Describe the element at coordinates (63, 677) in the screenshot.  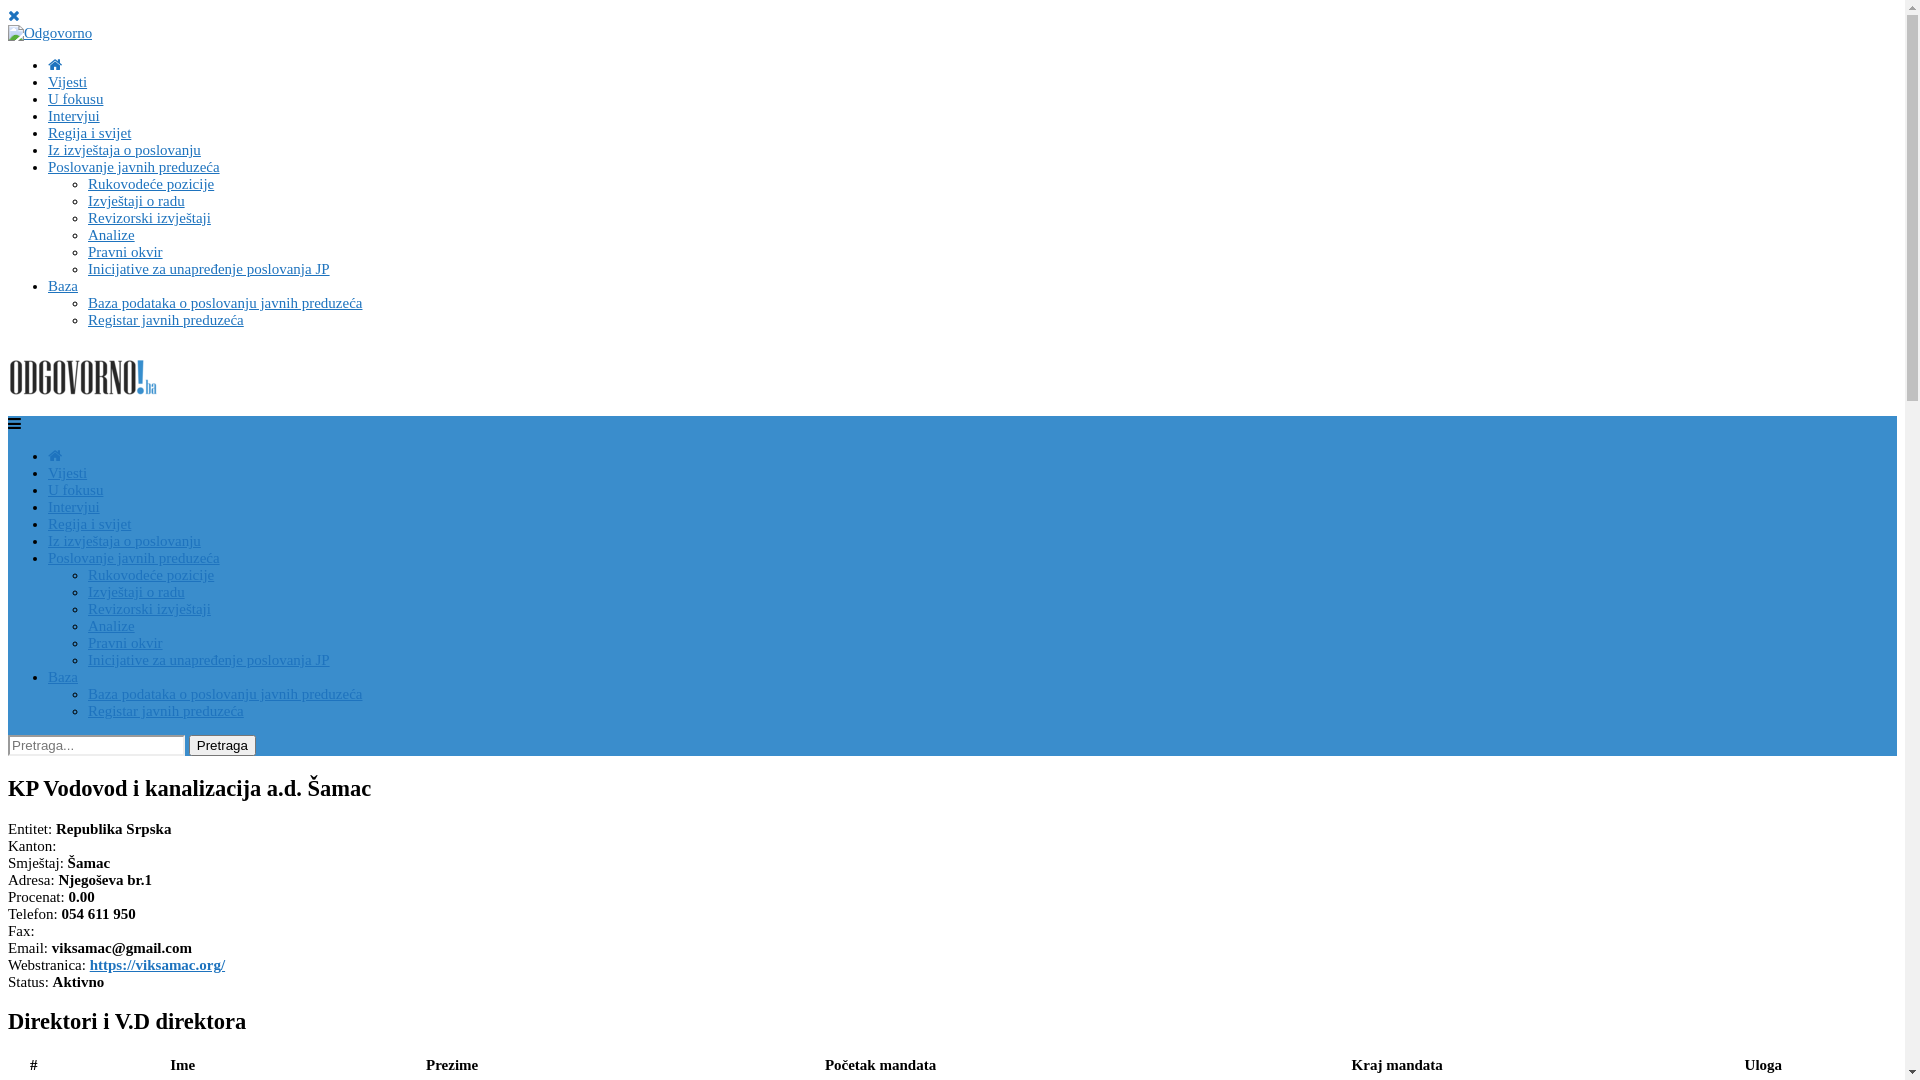
I see `Baza` at that location.